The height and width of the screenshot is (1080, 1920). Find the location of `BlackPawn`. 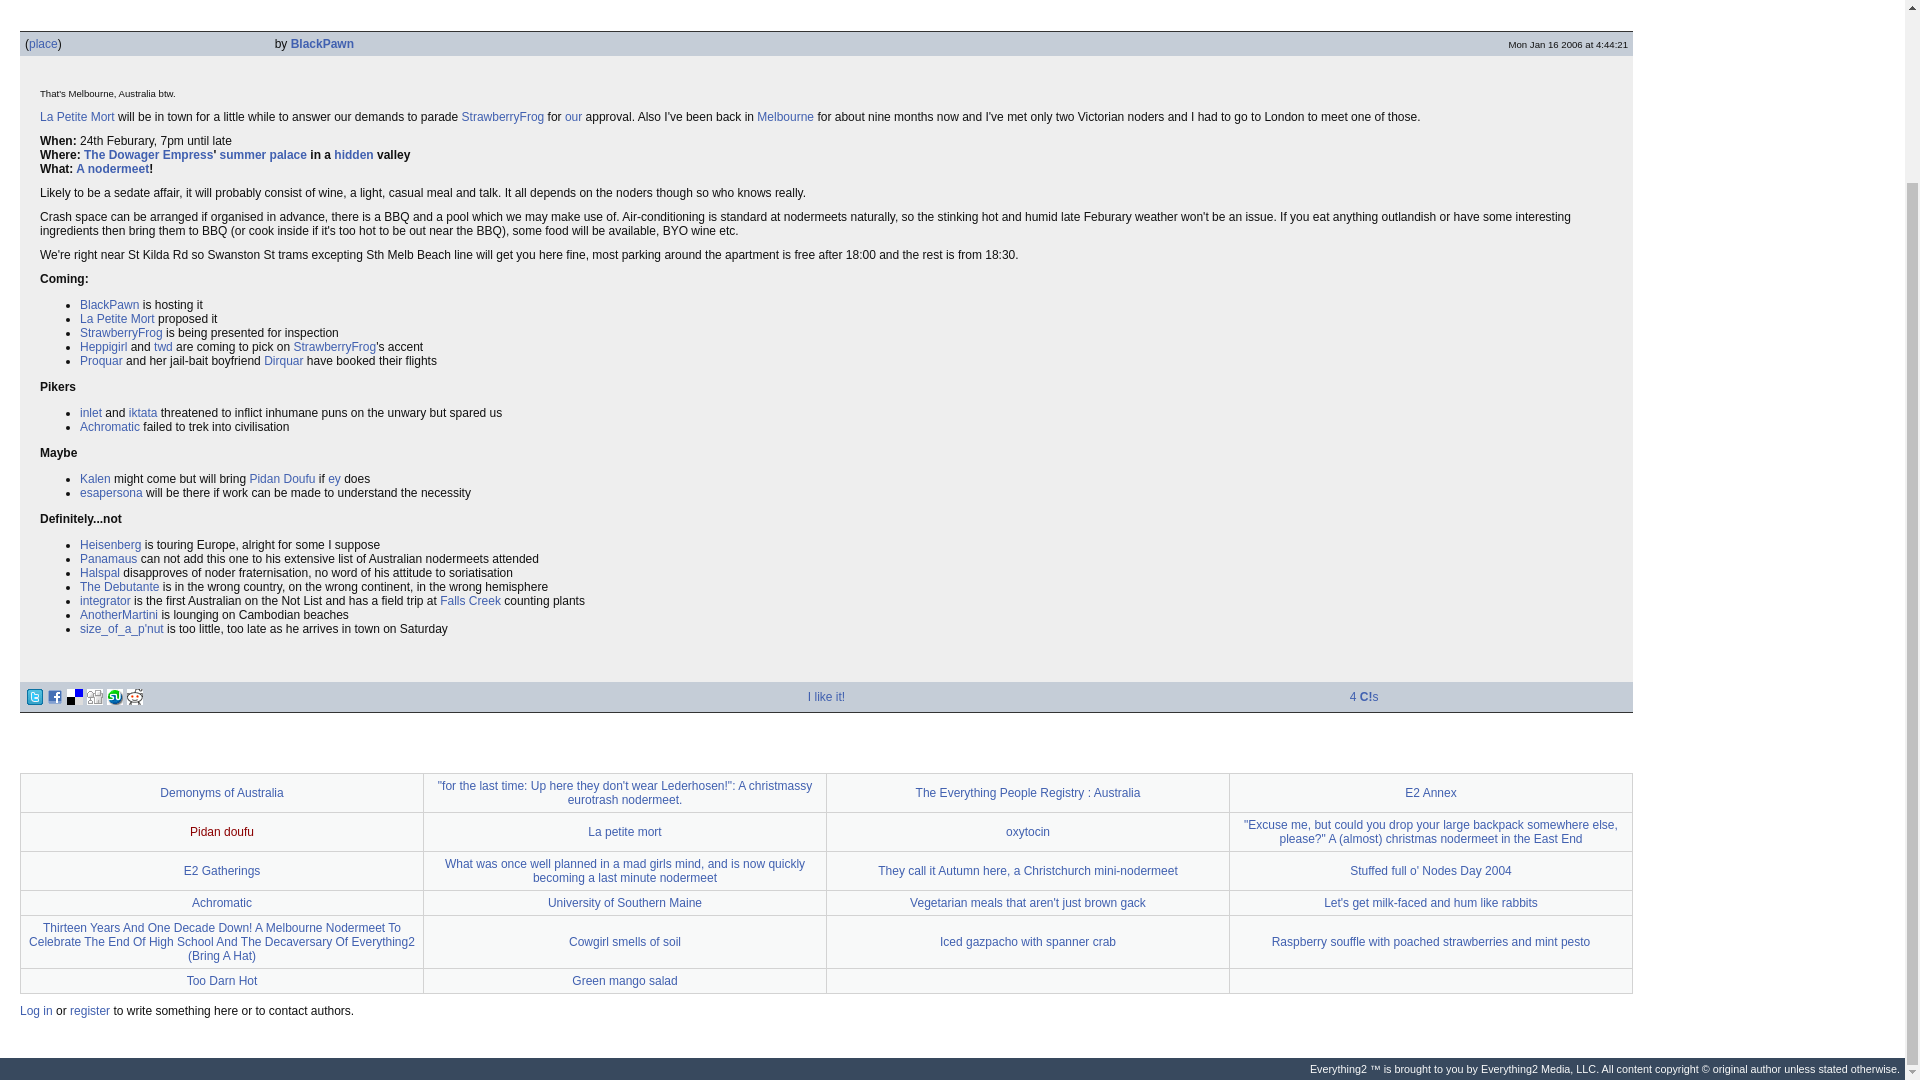

BlackPawn is located at coordinates (322, 43).